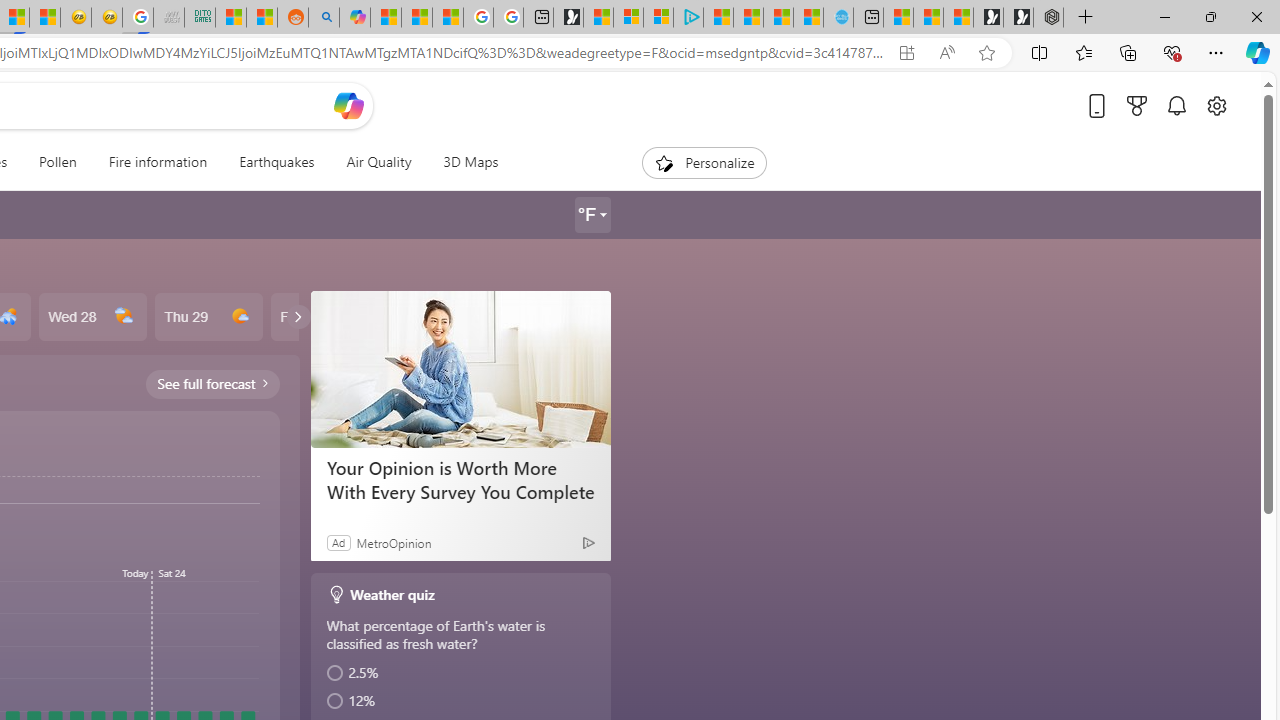 This screenshot has width=1280, height=720. Describe the element at coordinates (230, 18) in the screenshot. I see `MSNBC - MSN` at that location.